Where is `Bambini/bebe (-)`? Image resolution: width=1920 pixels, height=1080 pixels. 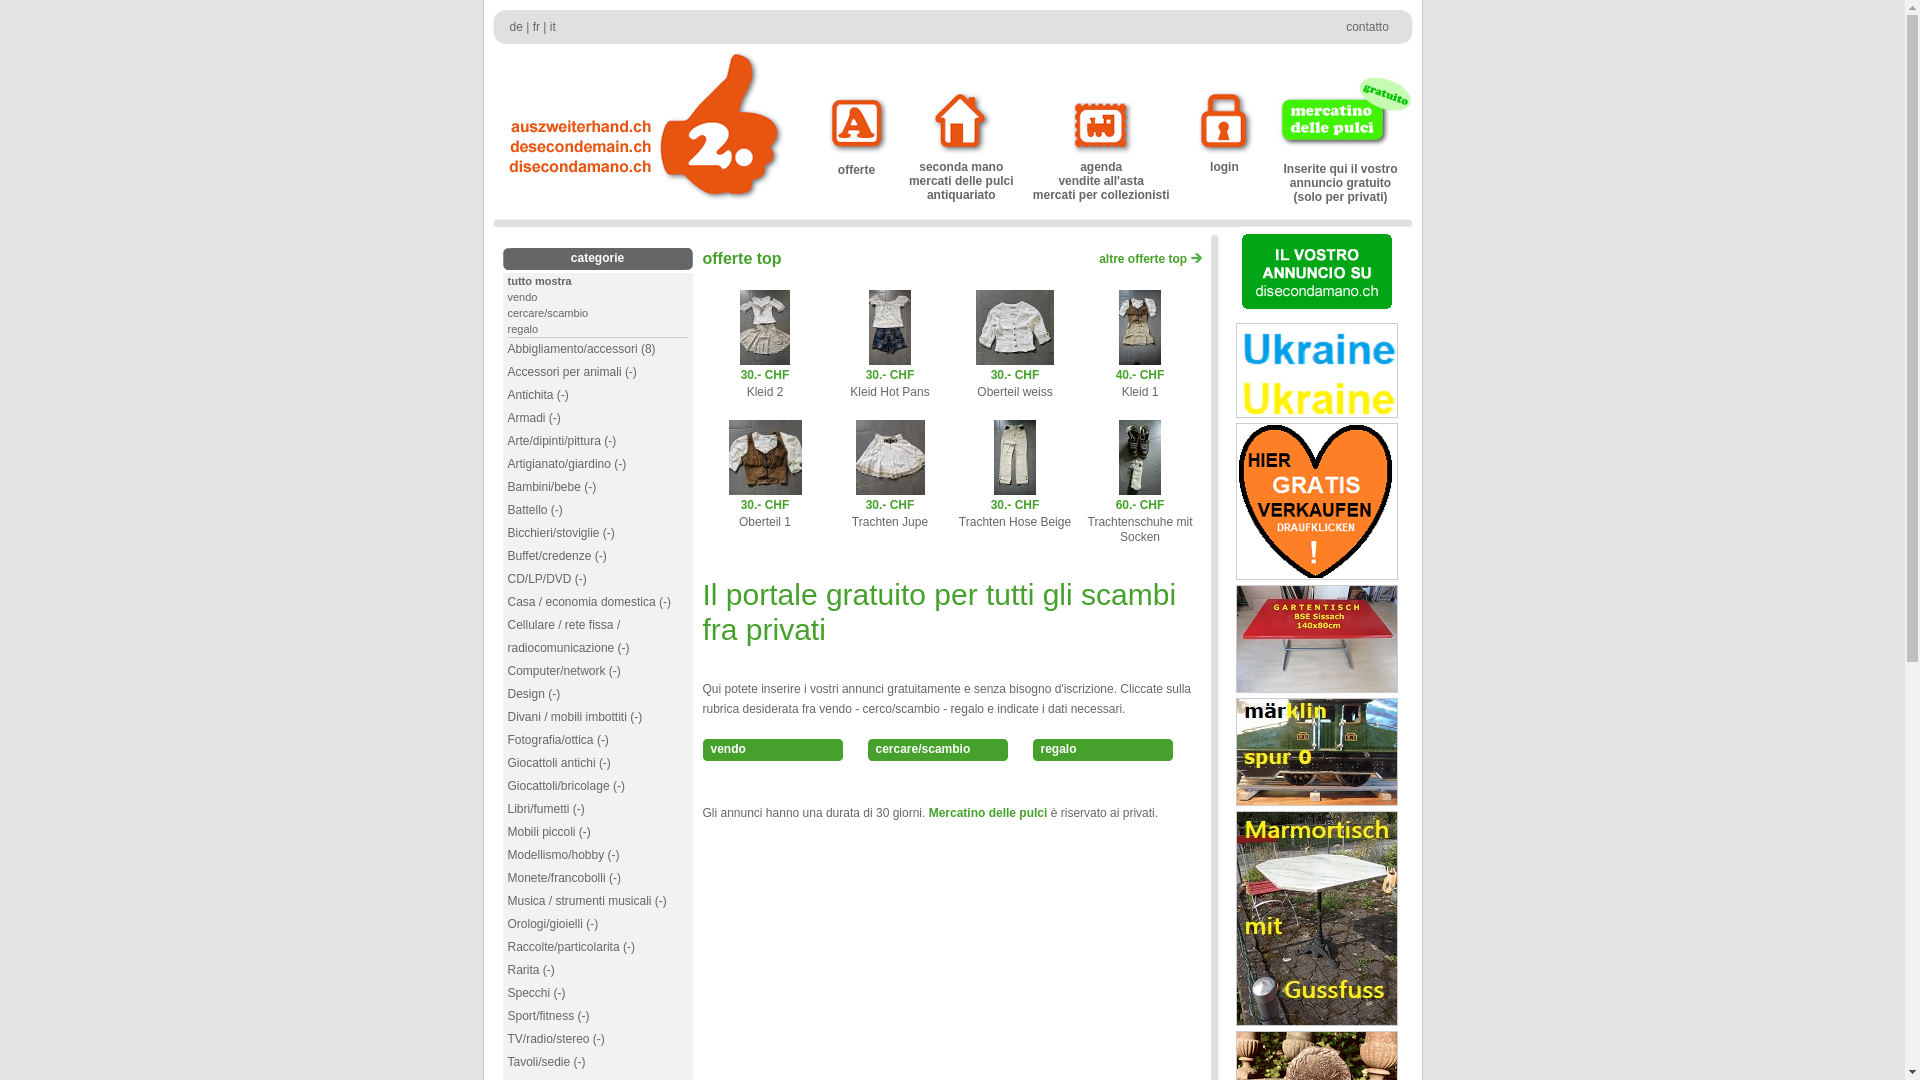
Bambini/bebe (-) is located at coordinates (552, 487).